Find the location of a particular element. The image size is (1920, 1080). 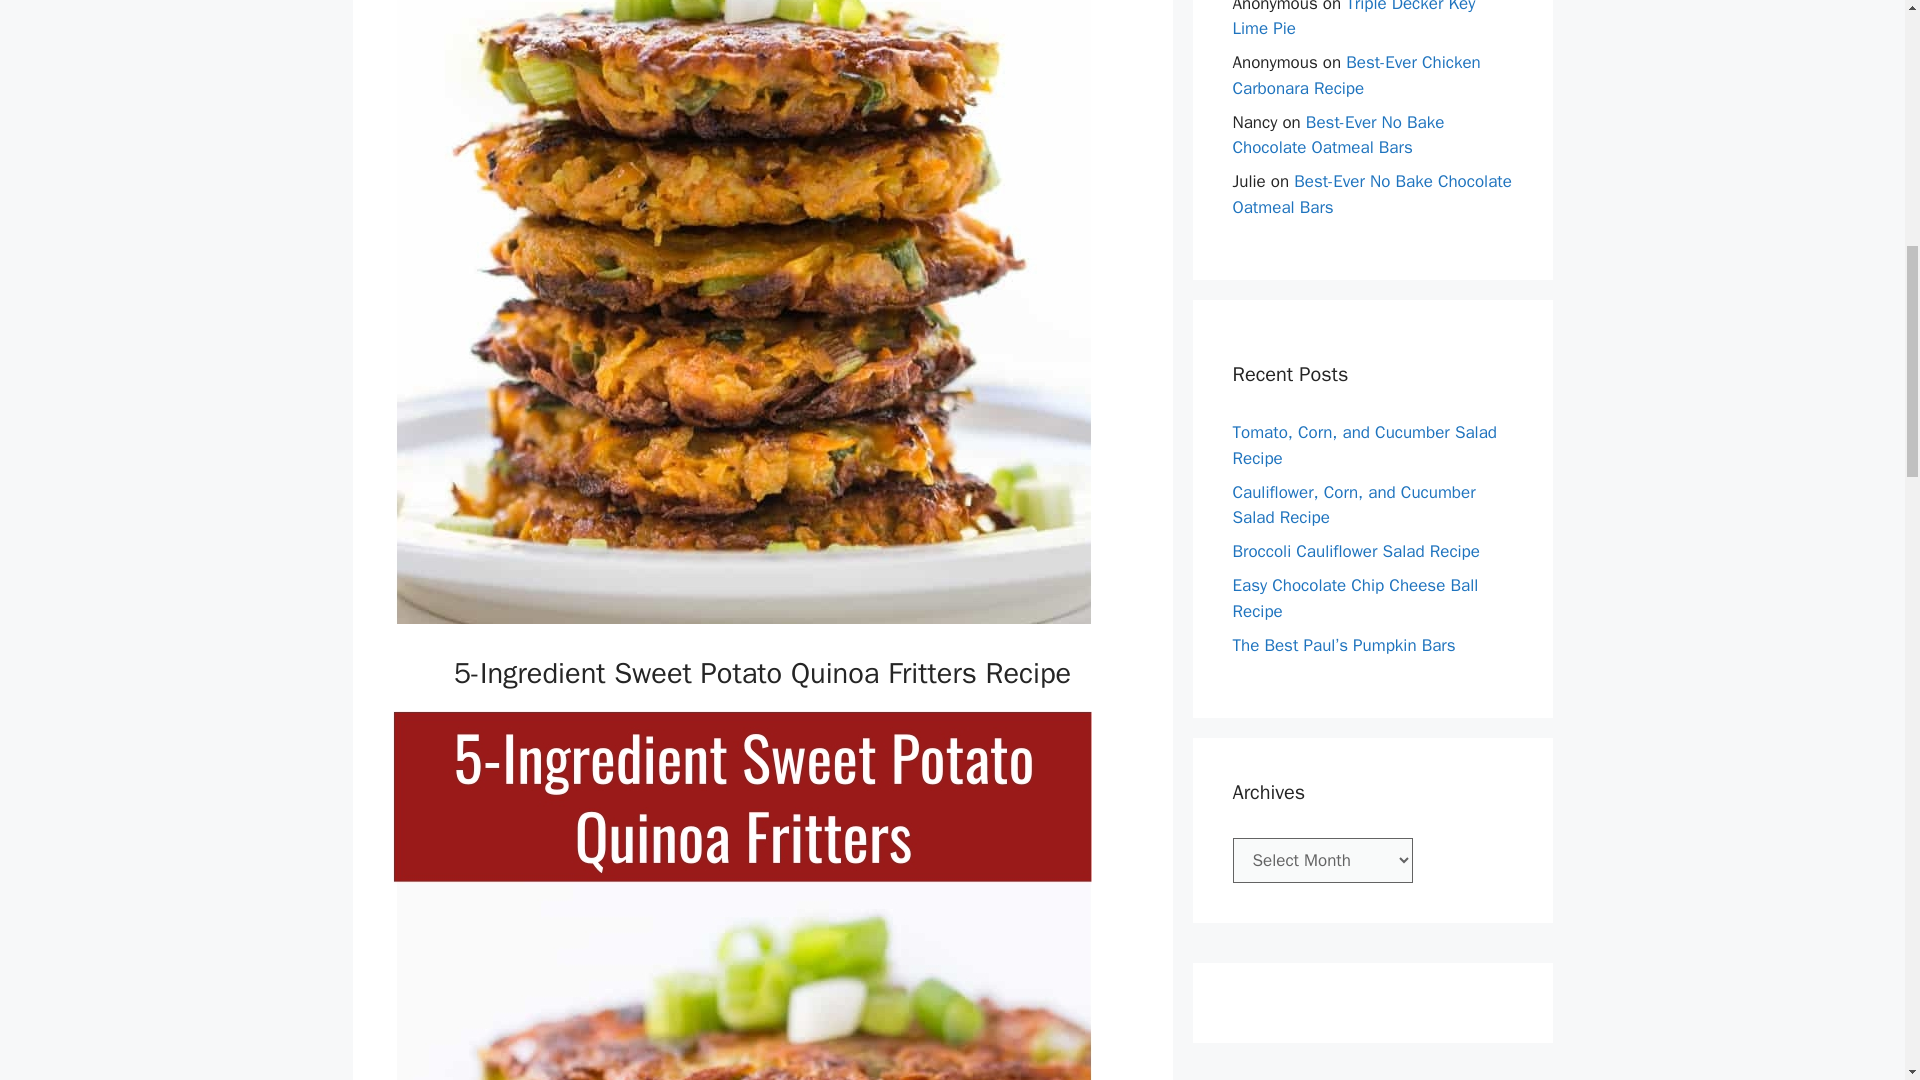

Best-Ever Chicken Carbonara Recipe is located at coordinates (1356, 75).